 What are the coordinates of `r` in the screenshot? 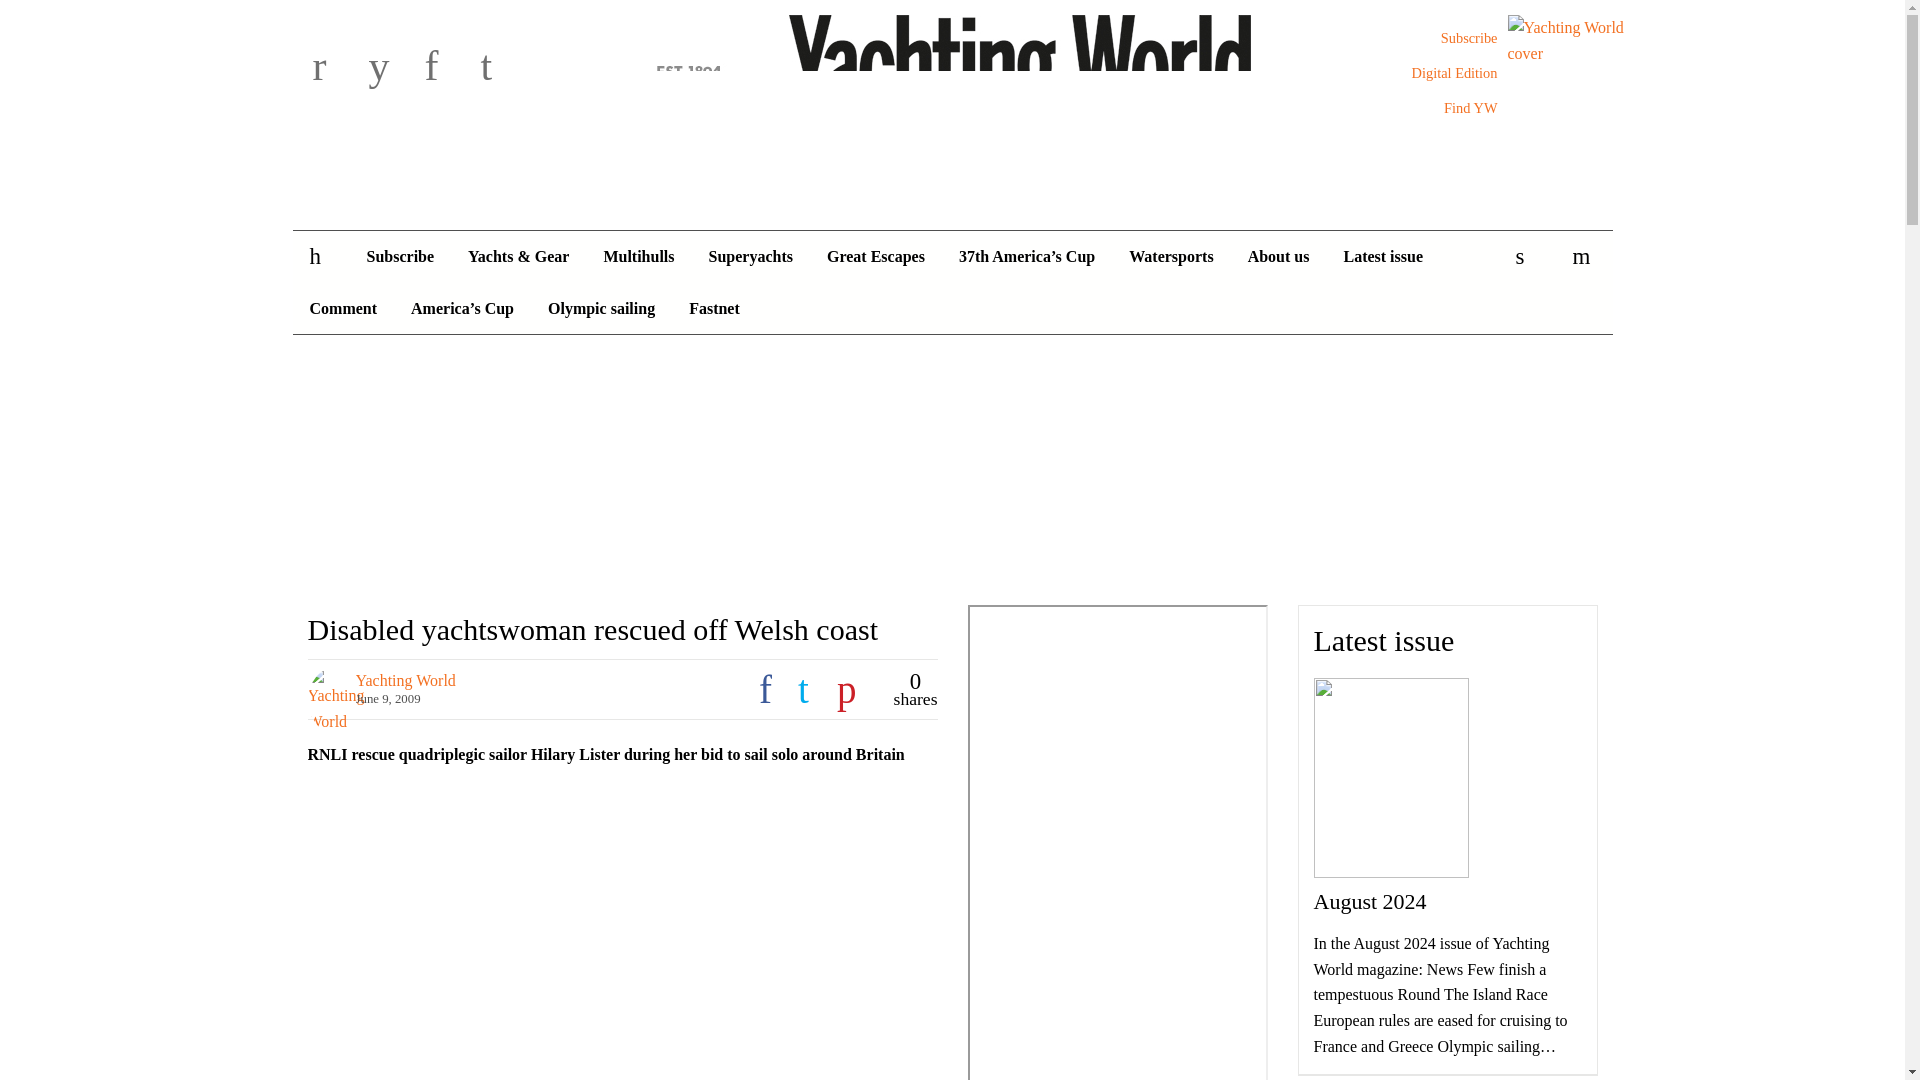 It's located at (336, 68).